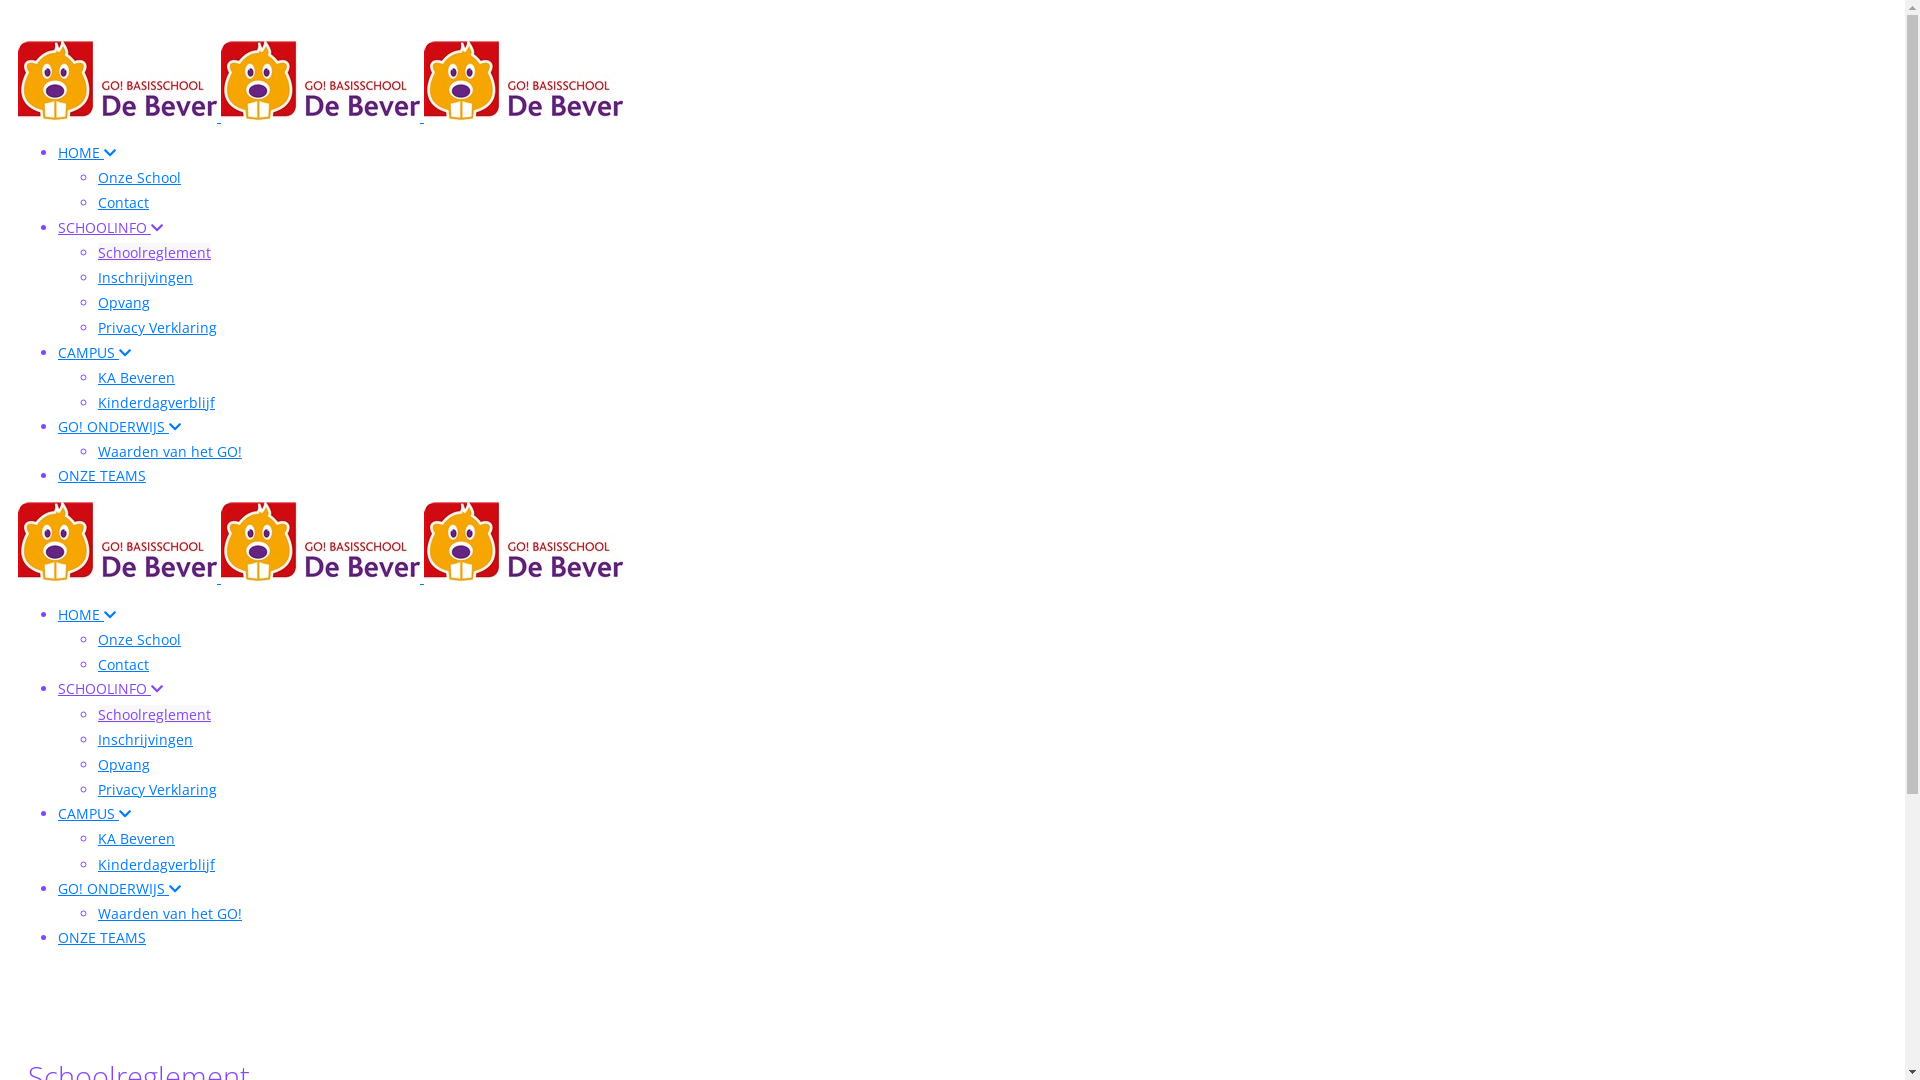 This screenshot has height=1080, width=1920. Describe the element at coordinates (140, 177) in the screenshot. I see `Onze School` at that location.